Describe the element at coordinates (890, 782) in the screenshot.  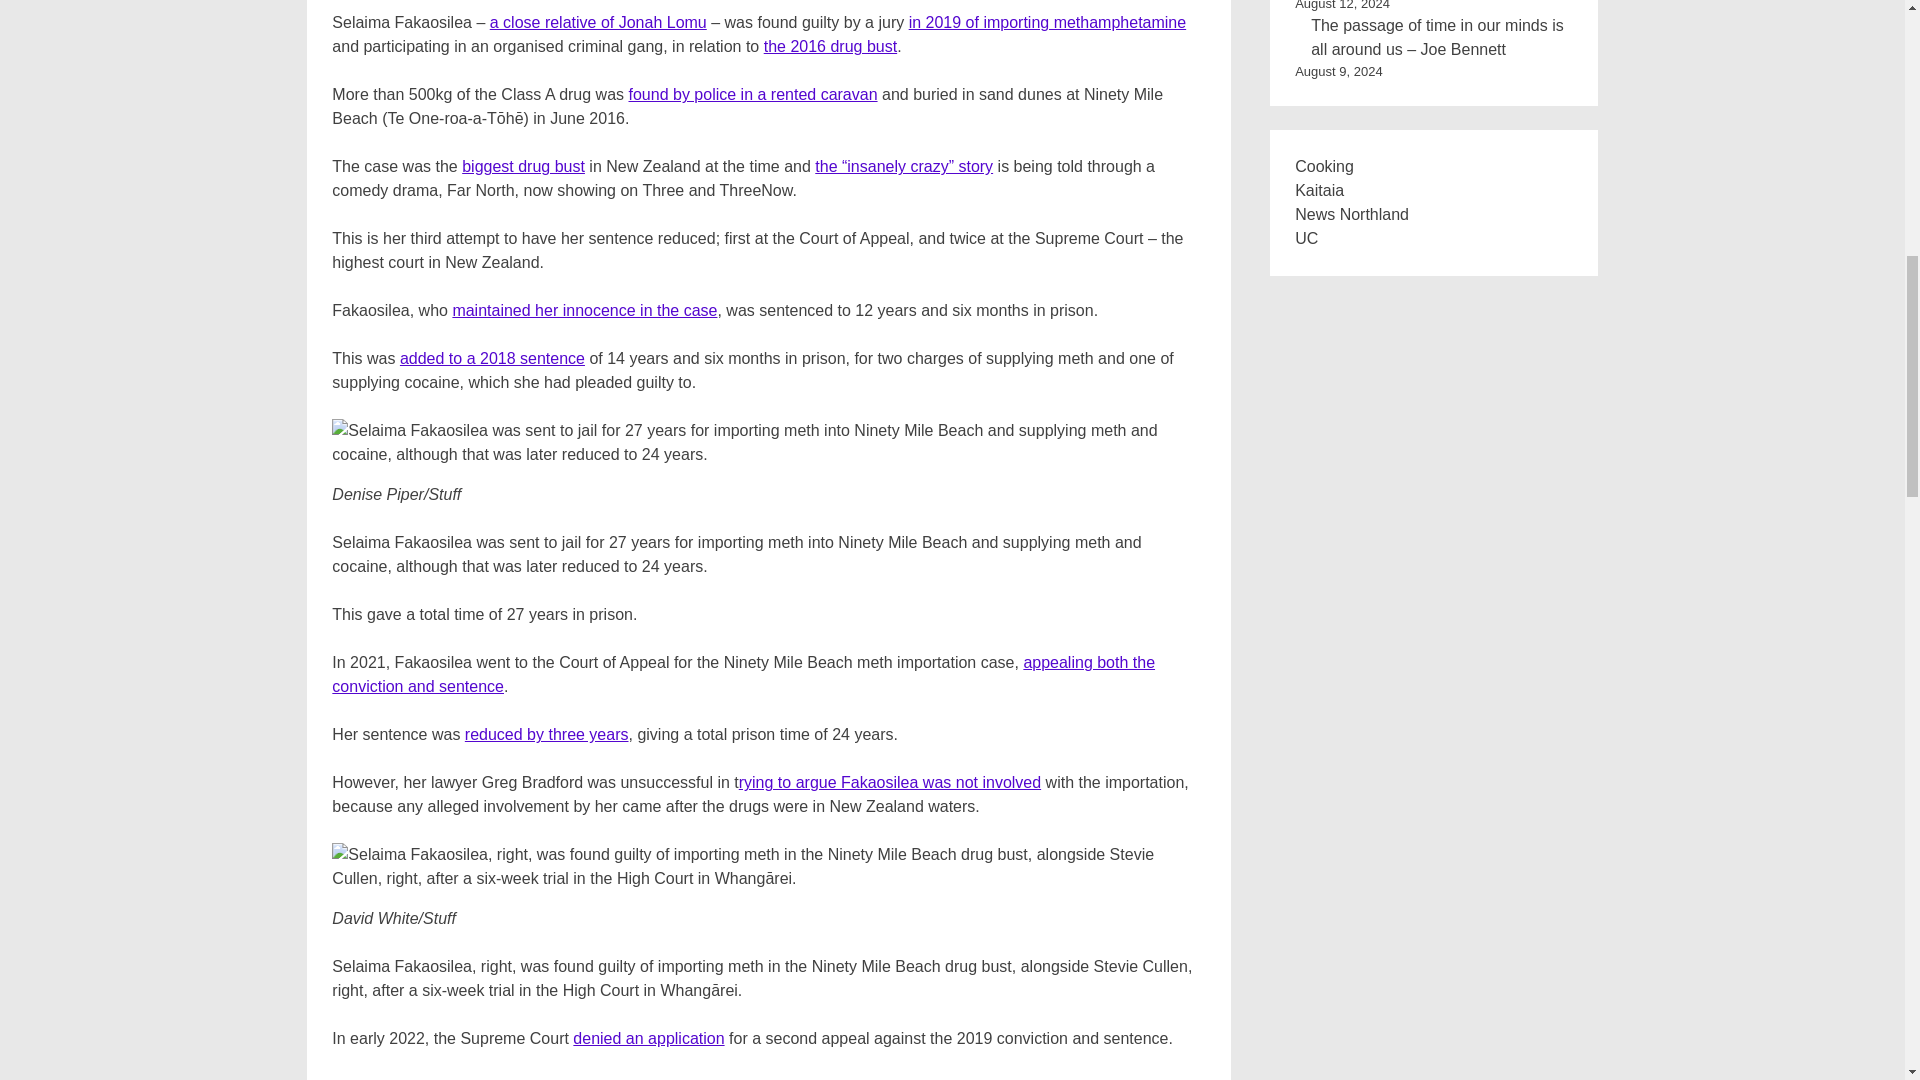
I see `rying to argue Fakaosilea was not involved` at that location.